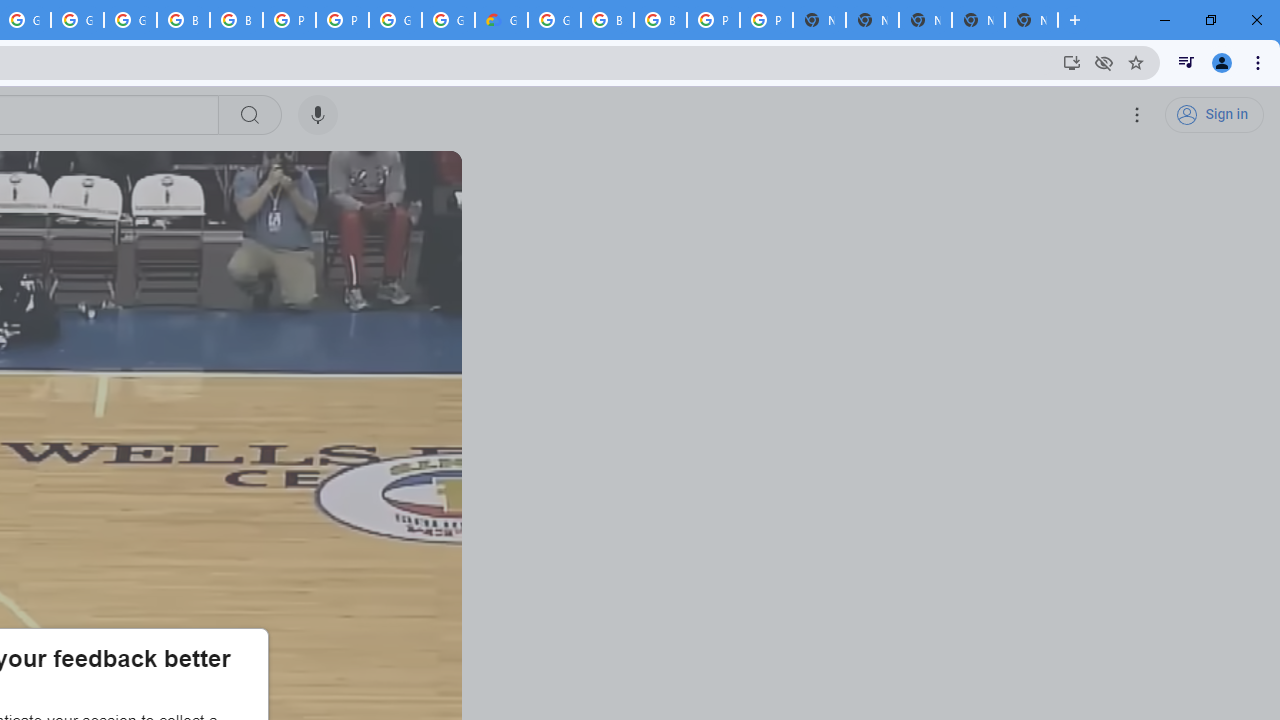 This screenshot has width=1280, height=720. Describe the element at coordinates (318, 115) in the screenshot. I see `Search with your voice` at that location.